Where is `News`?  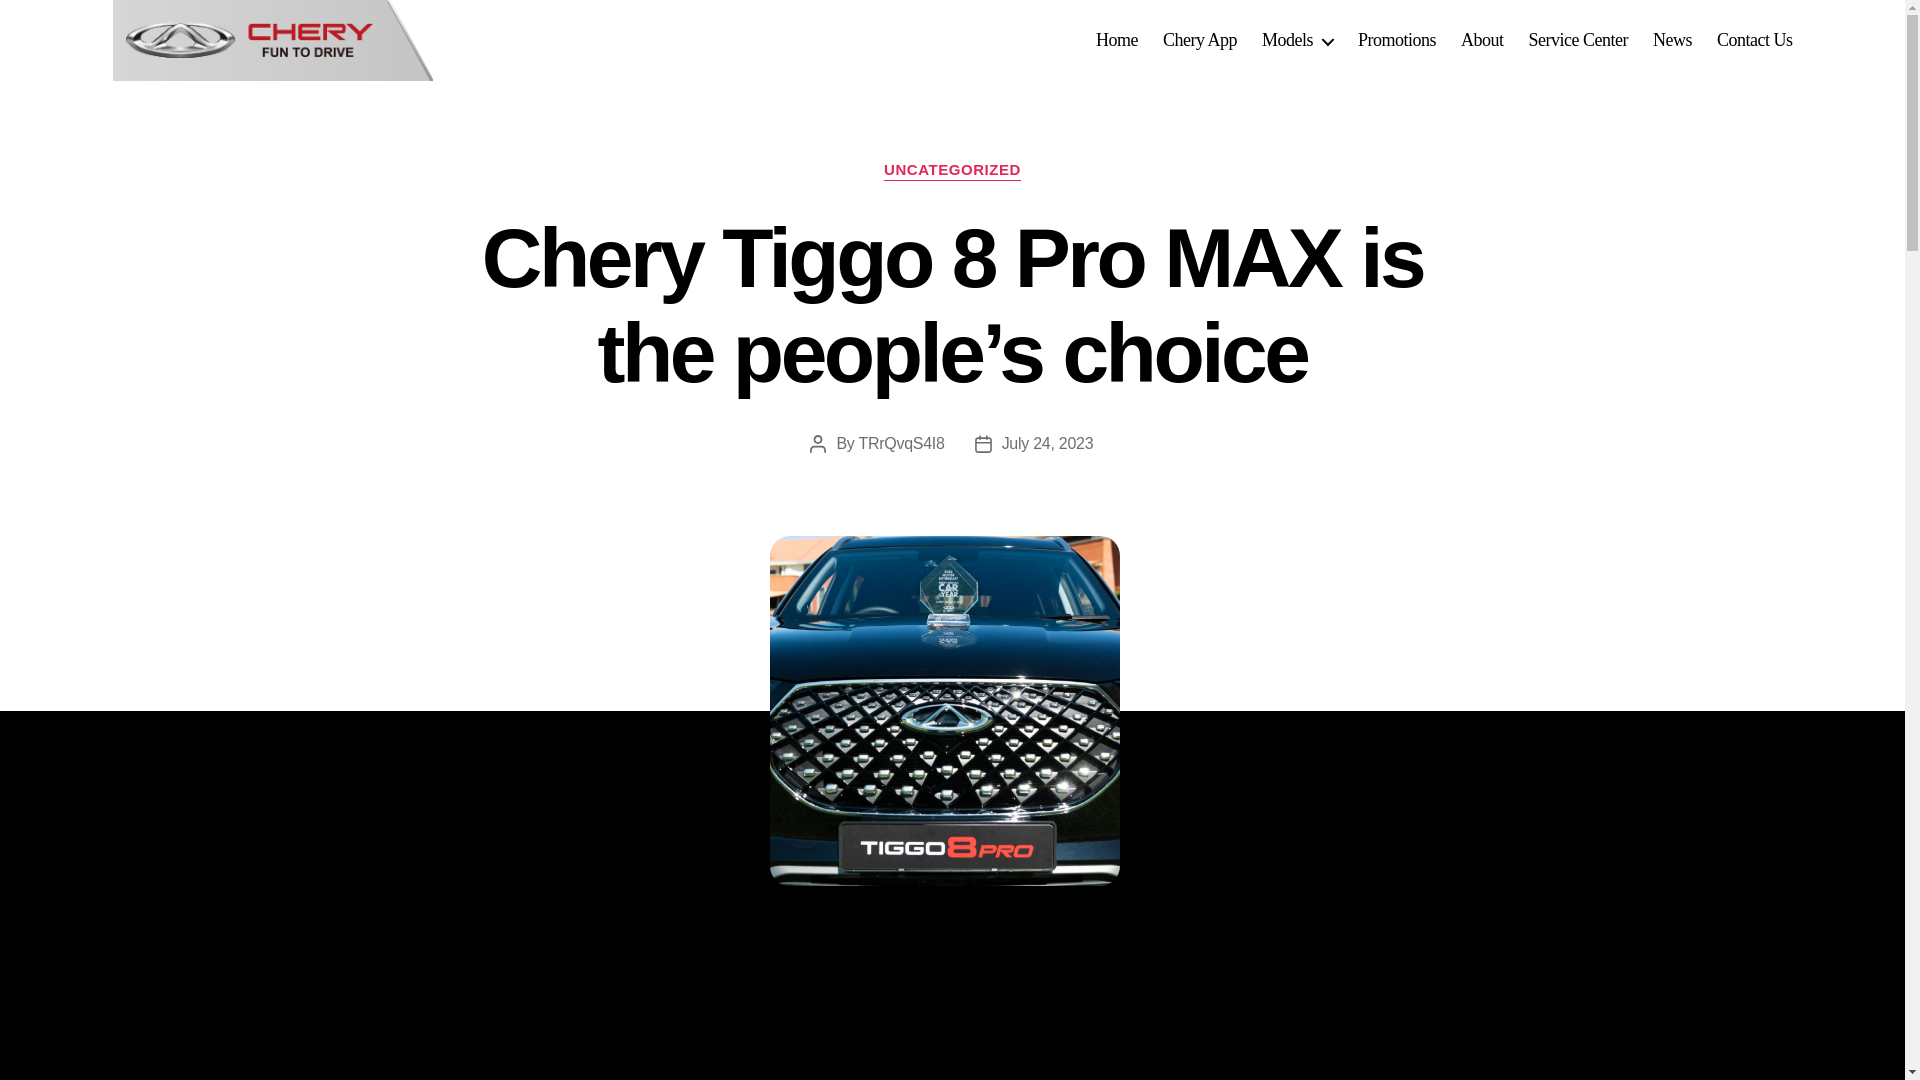
News is located at coordinates (1672, 40).